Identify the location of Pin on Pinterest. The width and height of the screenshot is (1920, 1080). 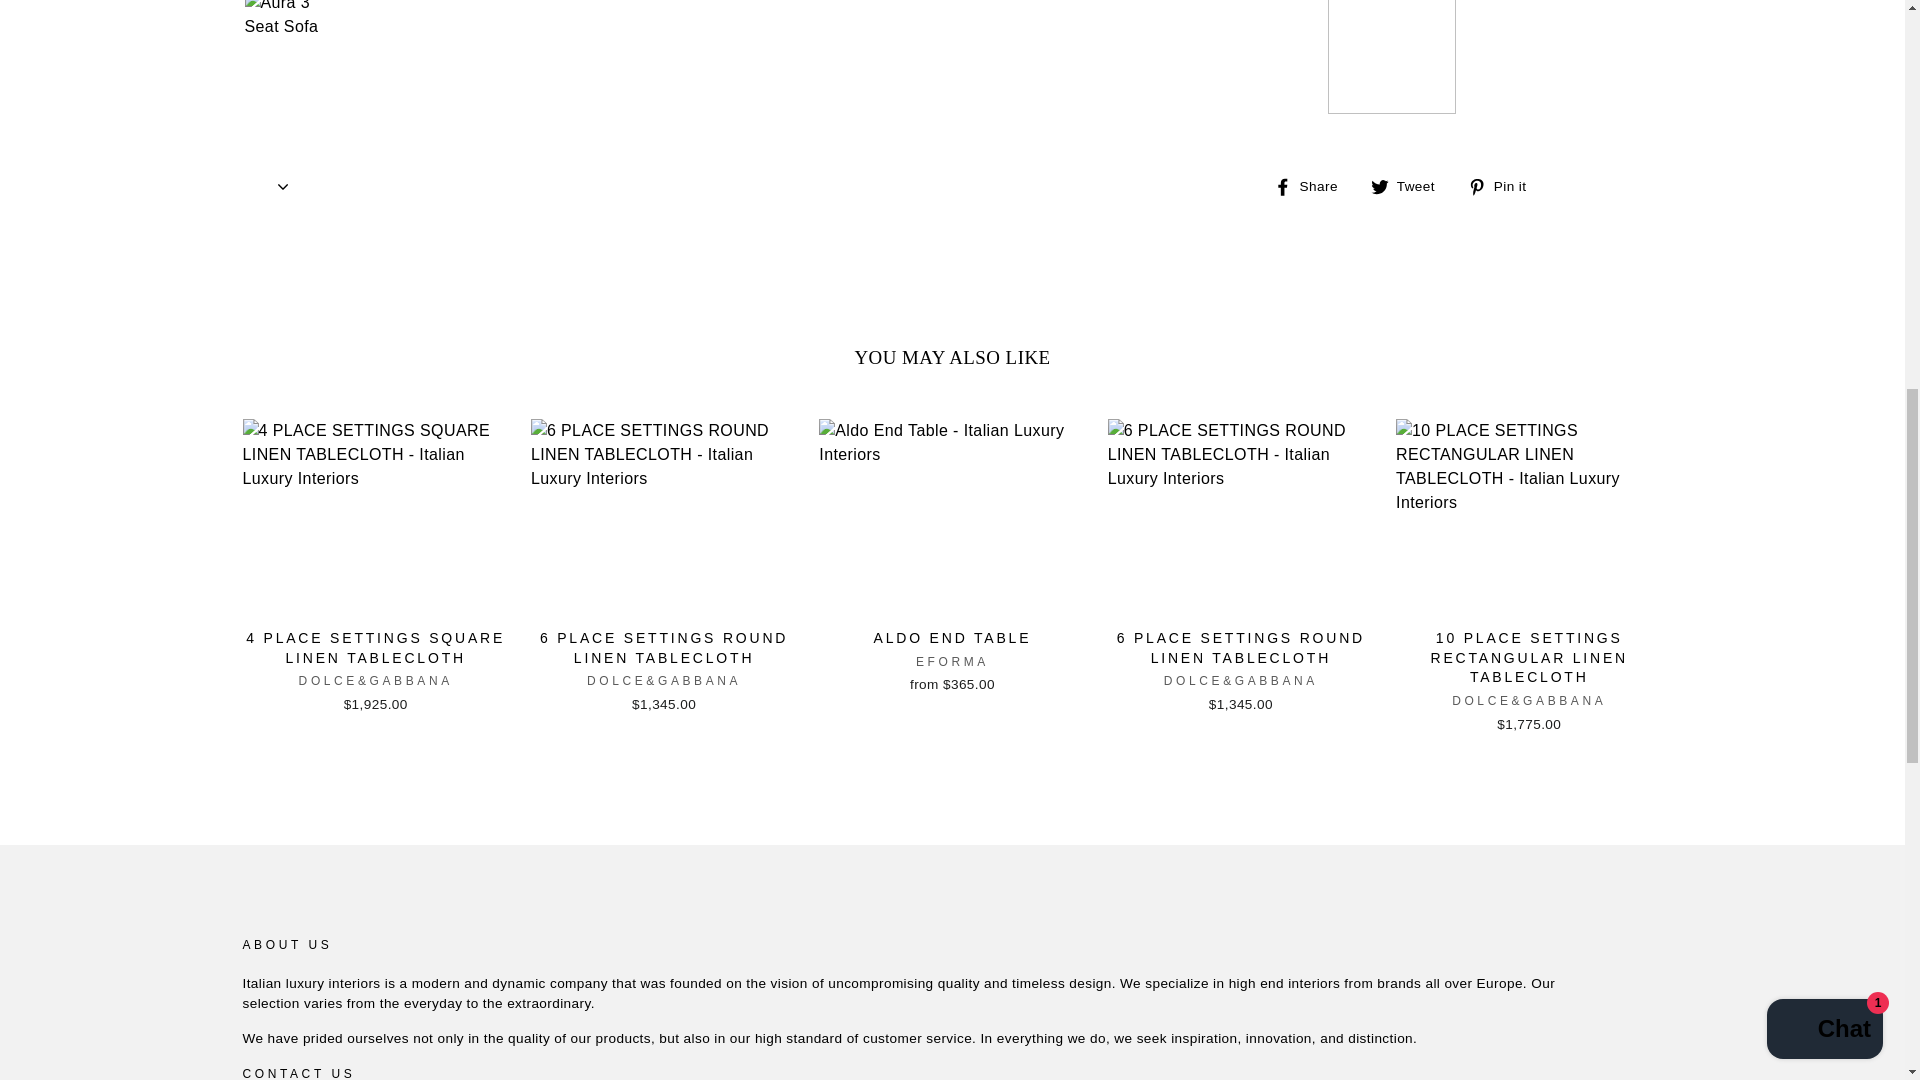
(1504, 185).